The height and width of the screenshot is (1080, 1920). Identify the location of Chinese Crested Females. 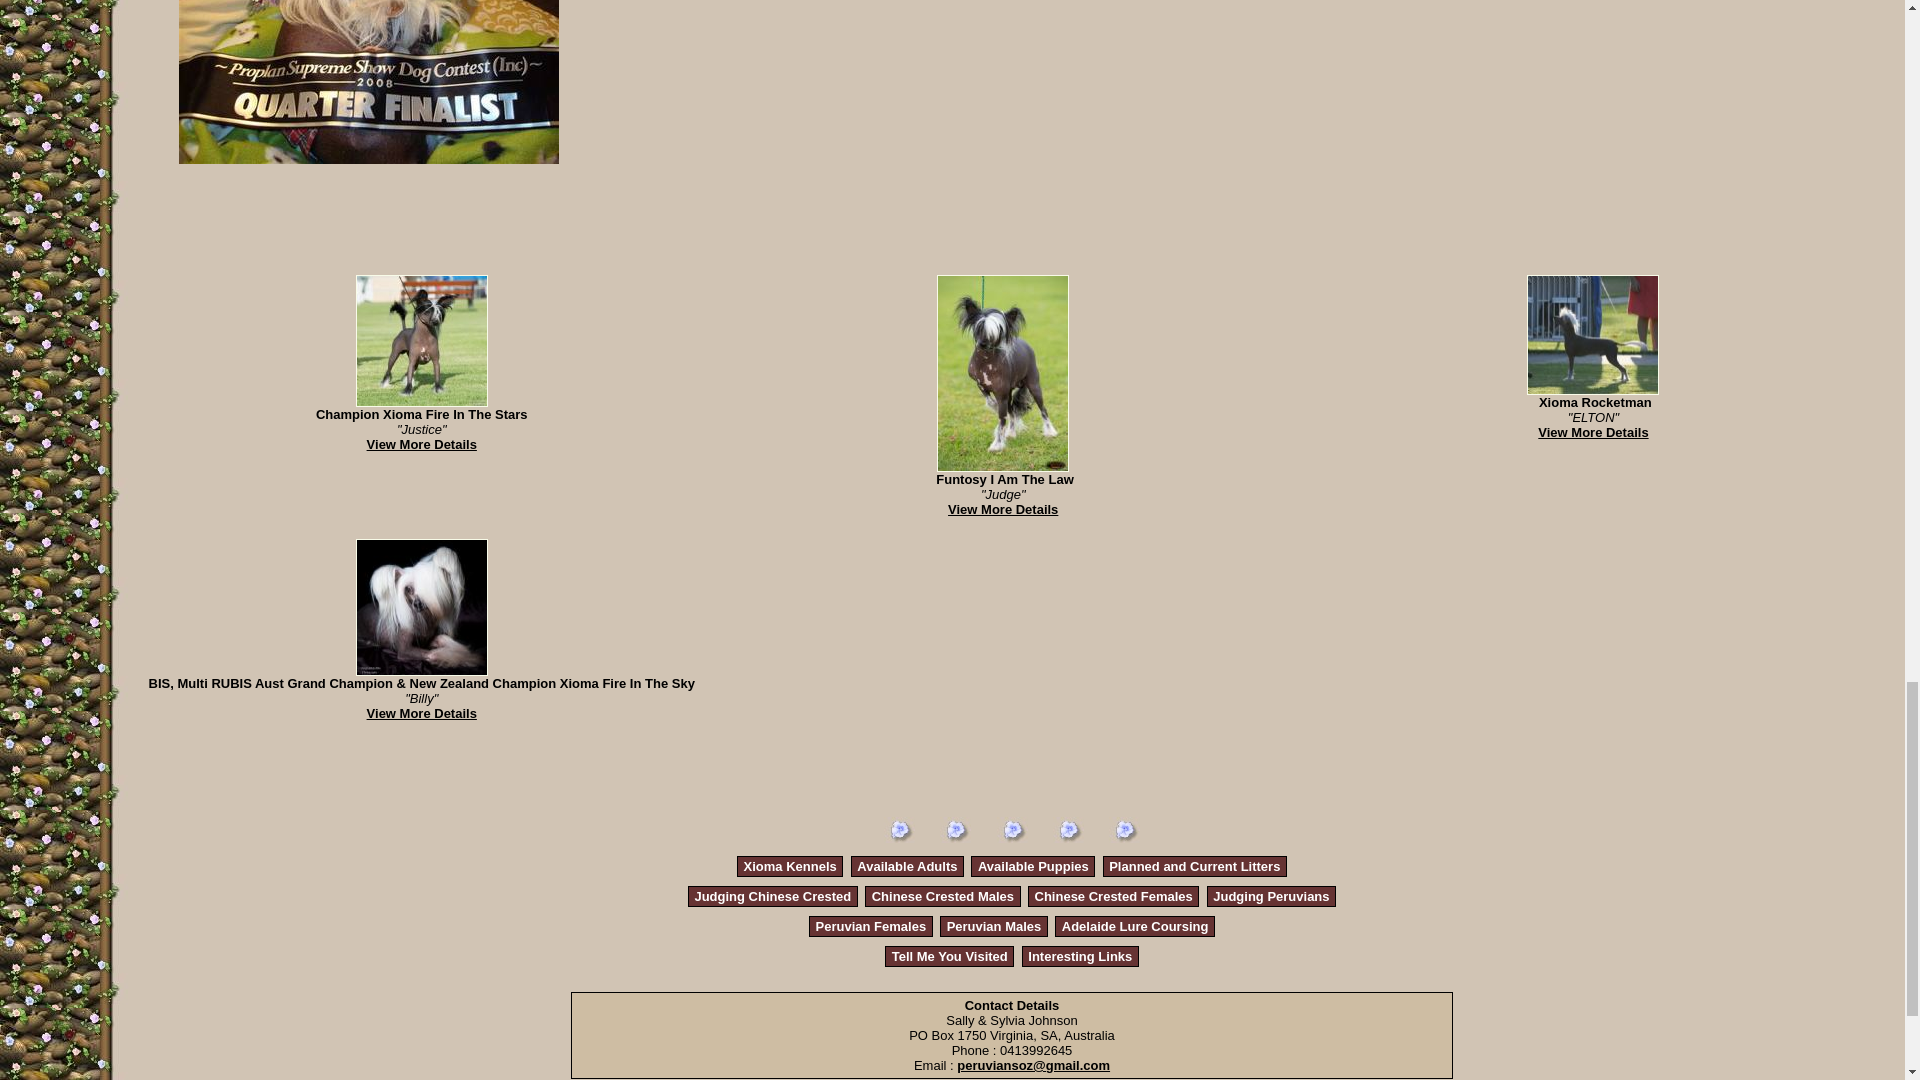
(1113, 896).